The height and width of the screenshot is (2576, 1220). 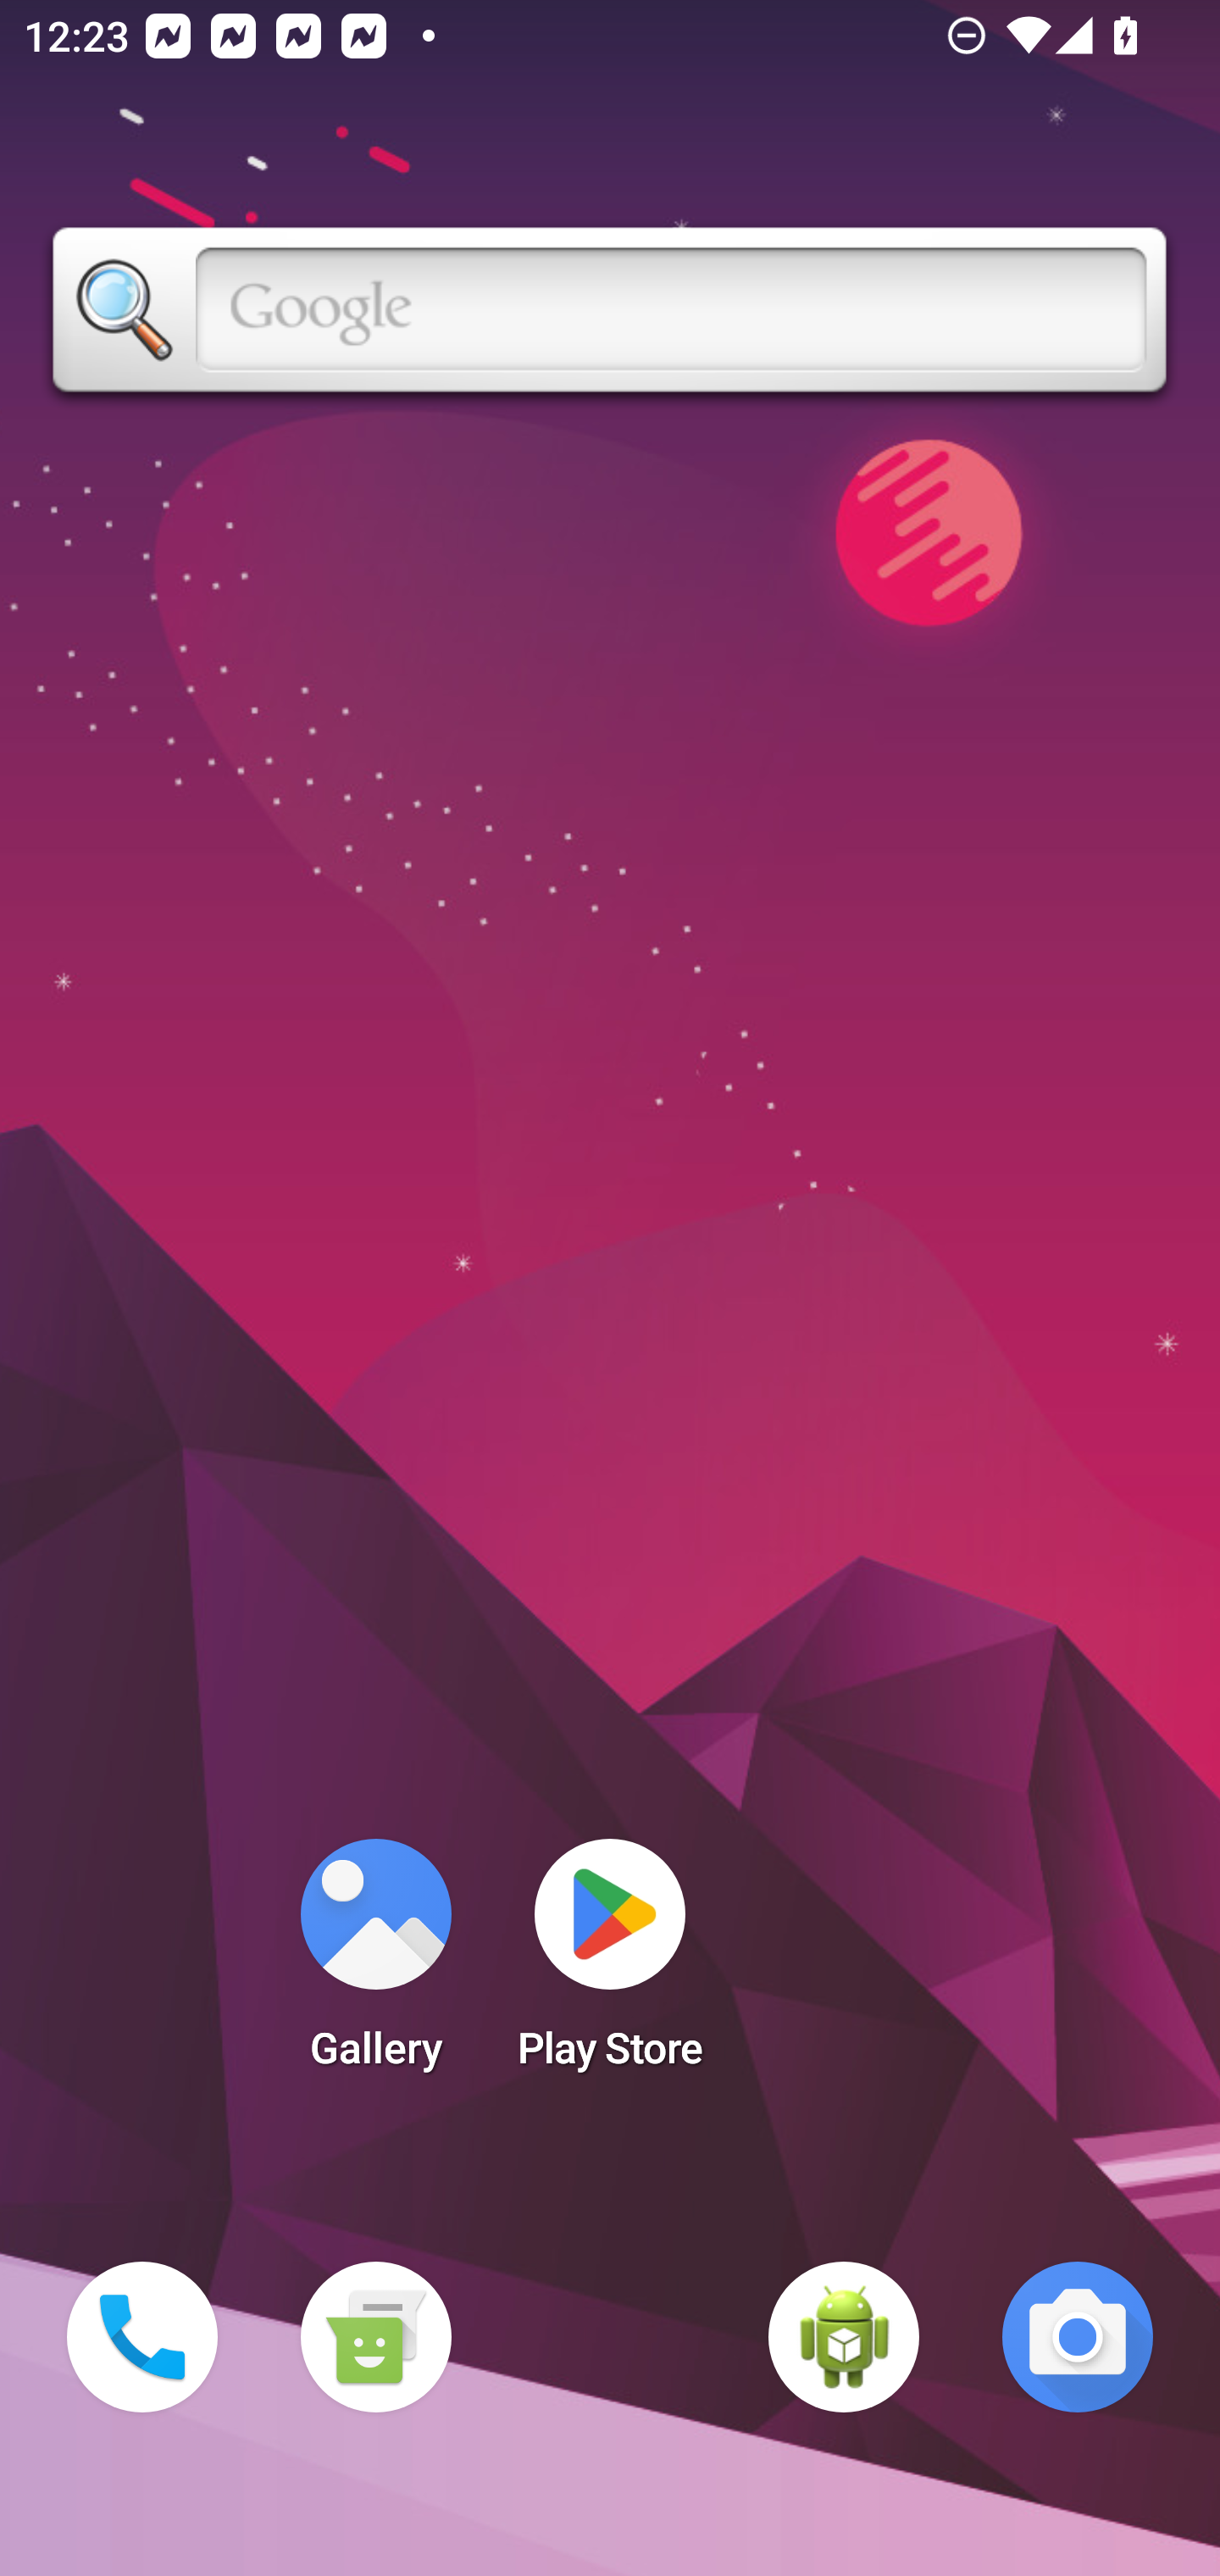 What do you see at coordinates (610, 1964) in the screenshot?
I see `Play Store` at bounding box center [610, 1964].